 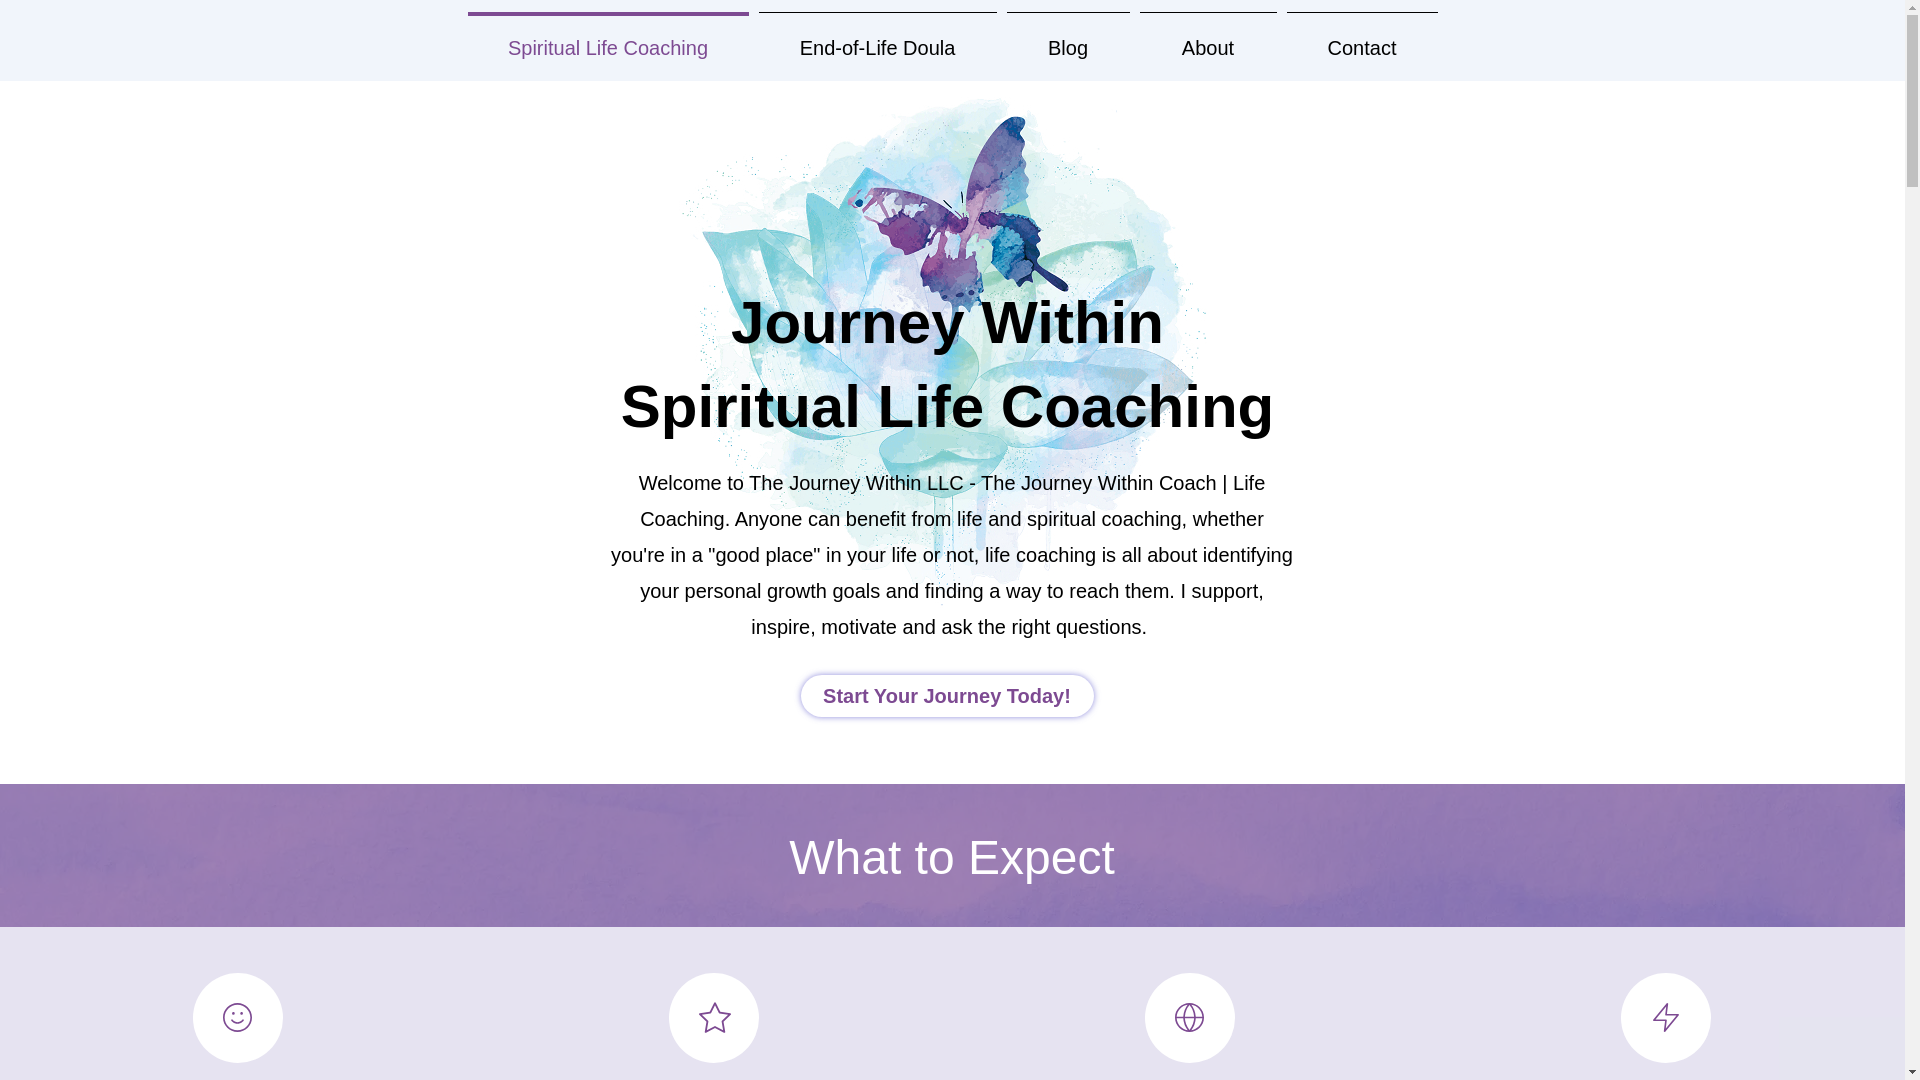 I want to click on Start Your Journey Today!, so click(x=946, y=696).